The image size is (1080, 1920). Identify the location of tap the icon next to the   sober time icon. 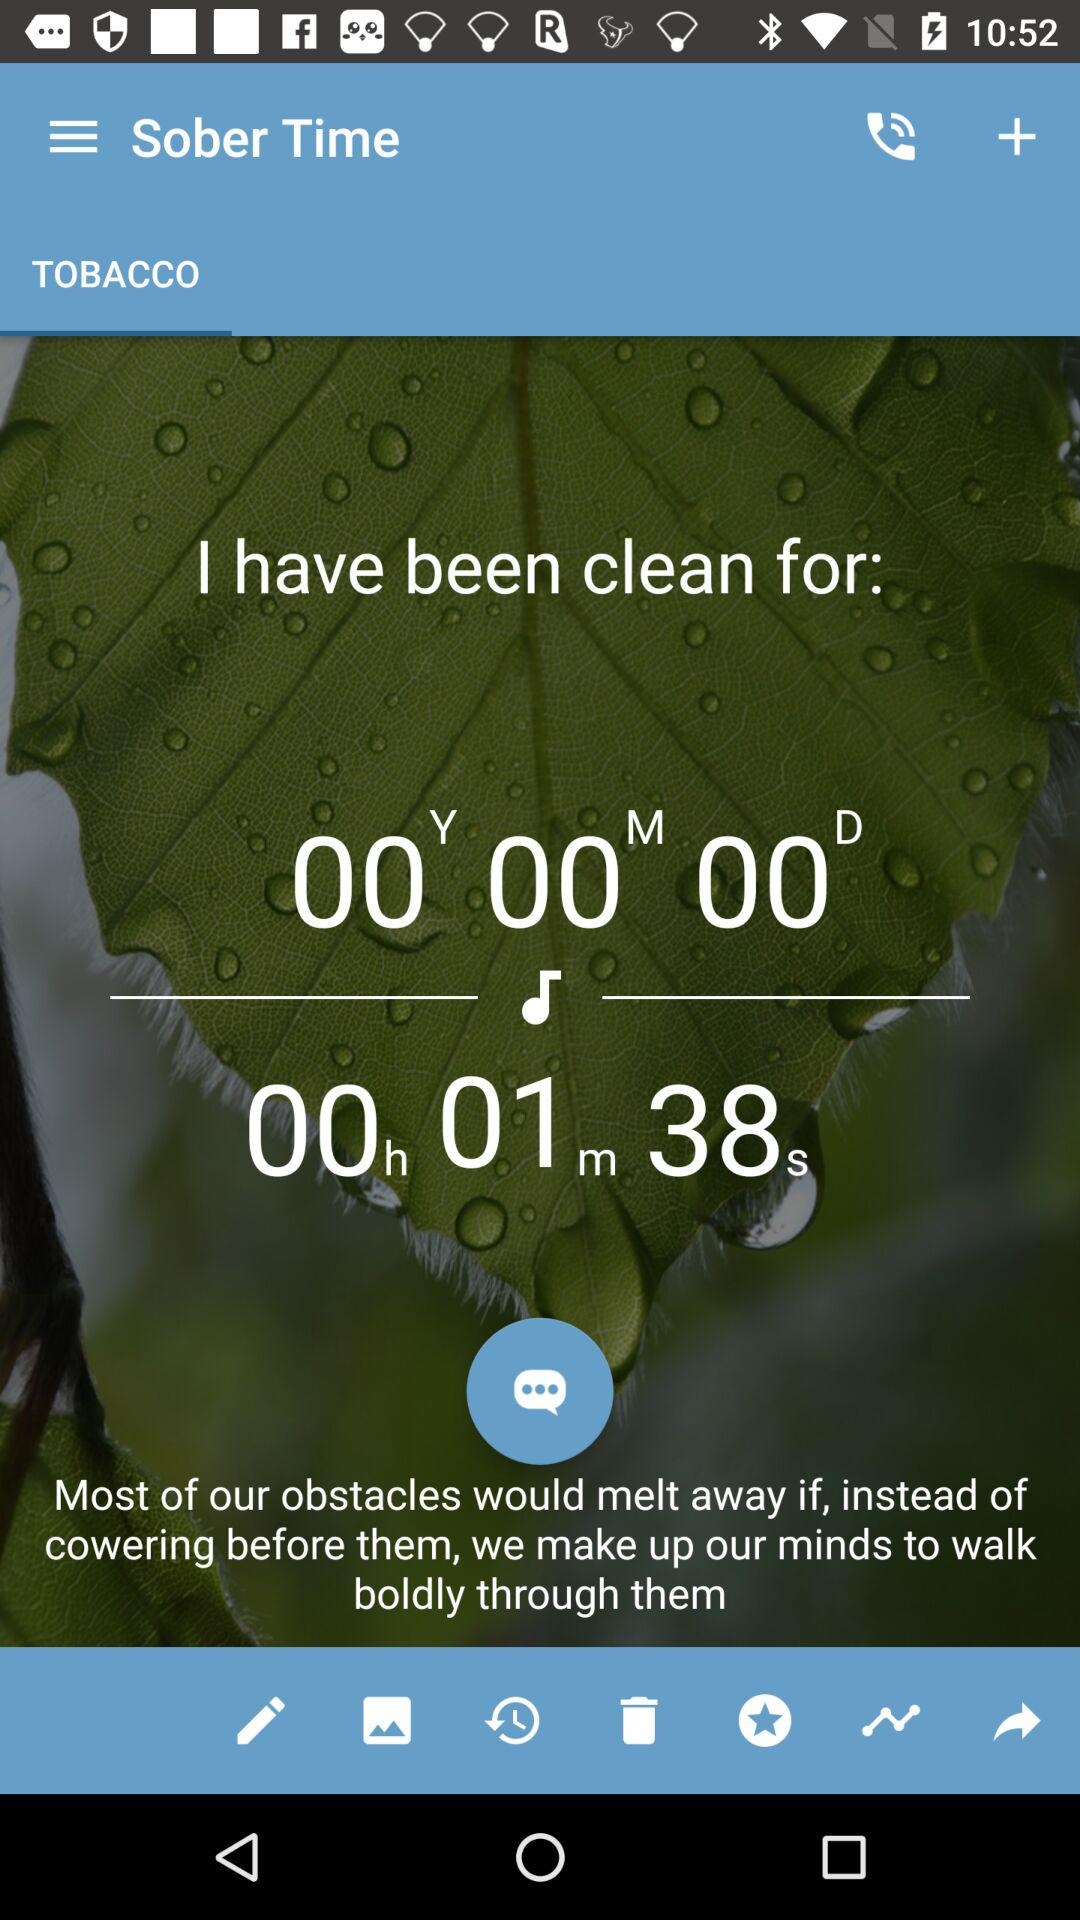
(74, 136).